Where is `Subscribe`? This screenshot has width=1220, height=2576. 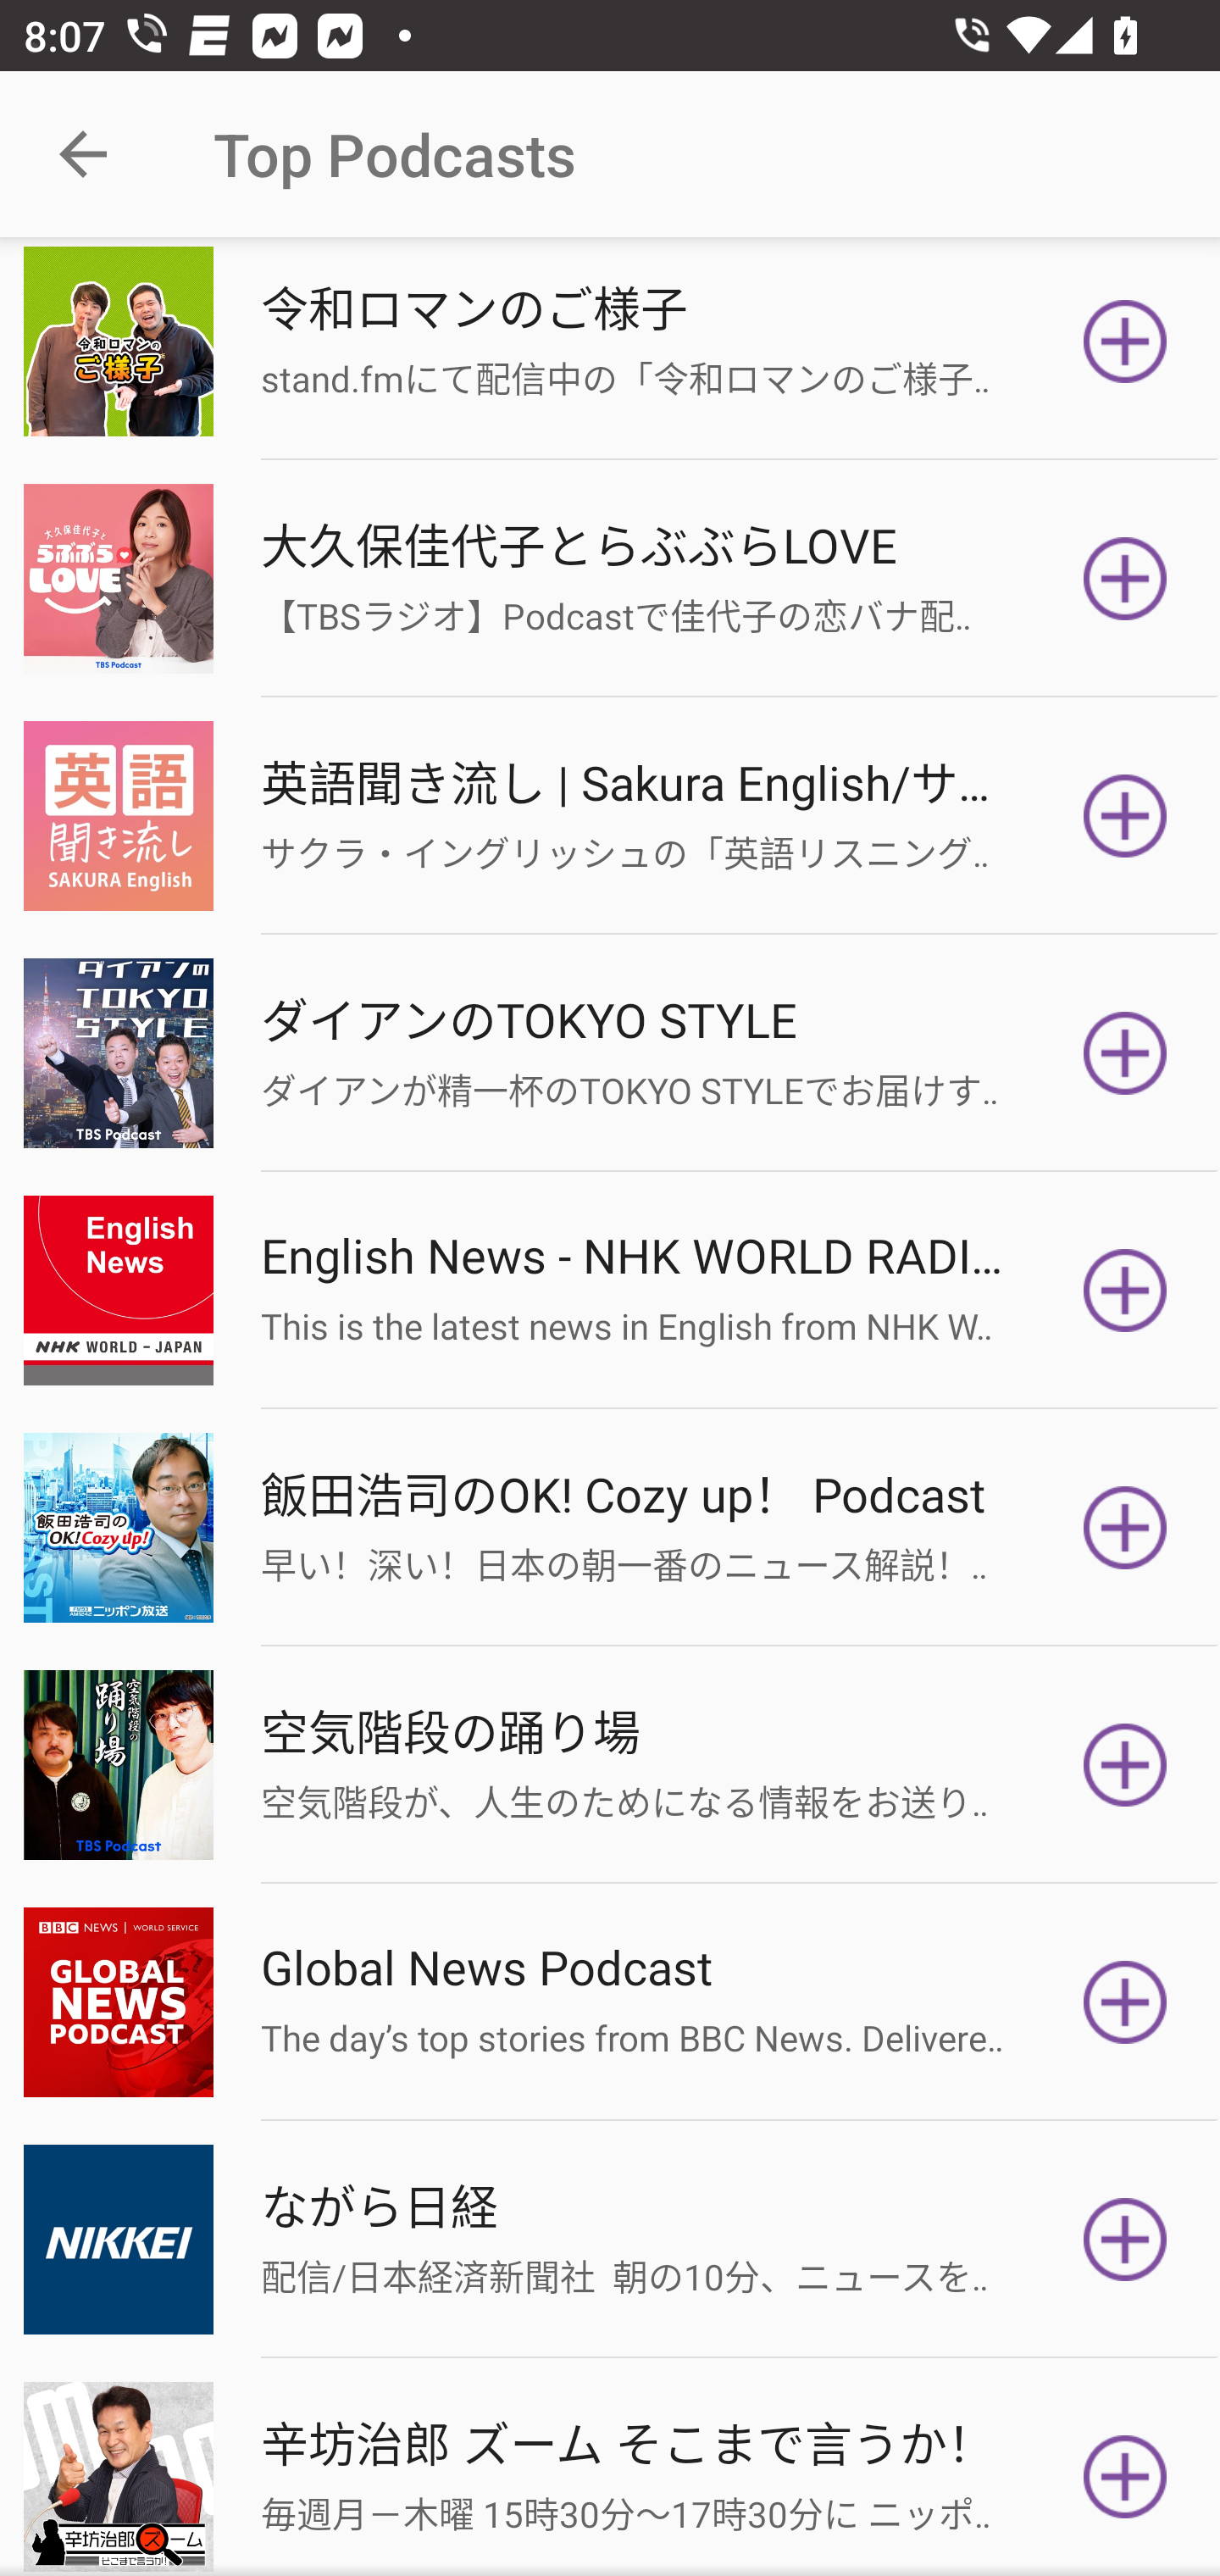
Subscribe is located at coordinates (1125, 1052).